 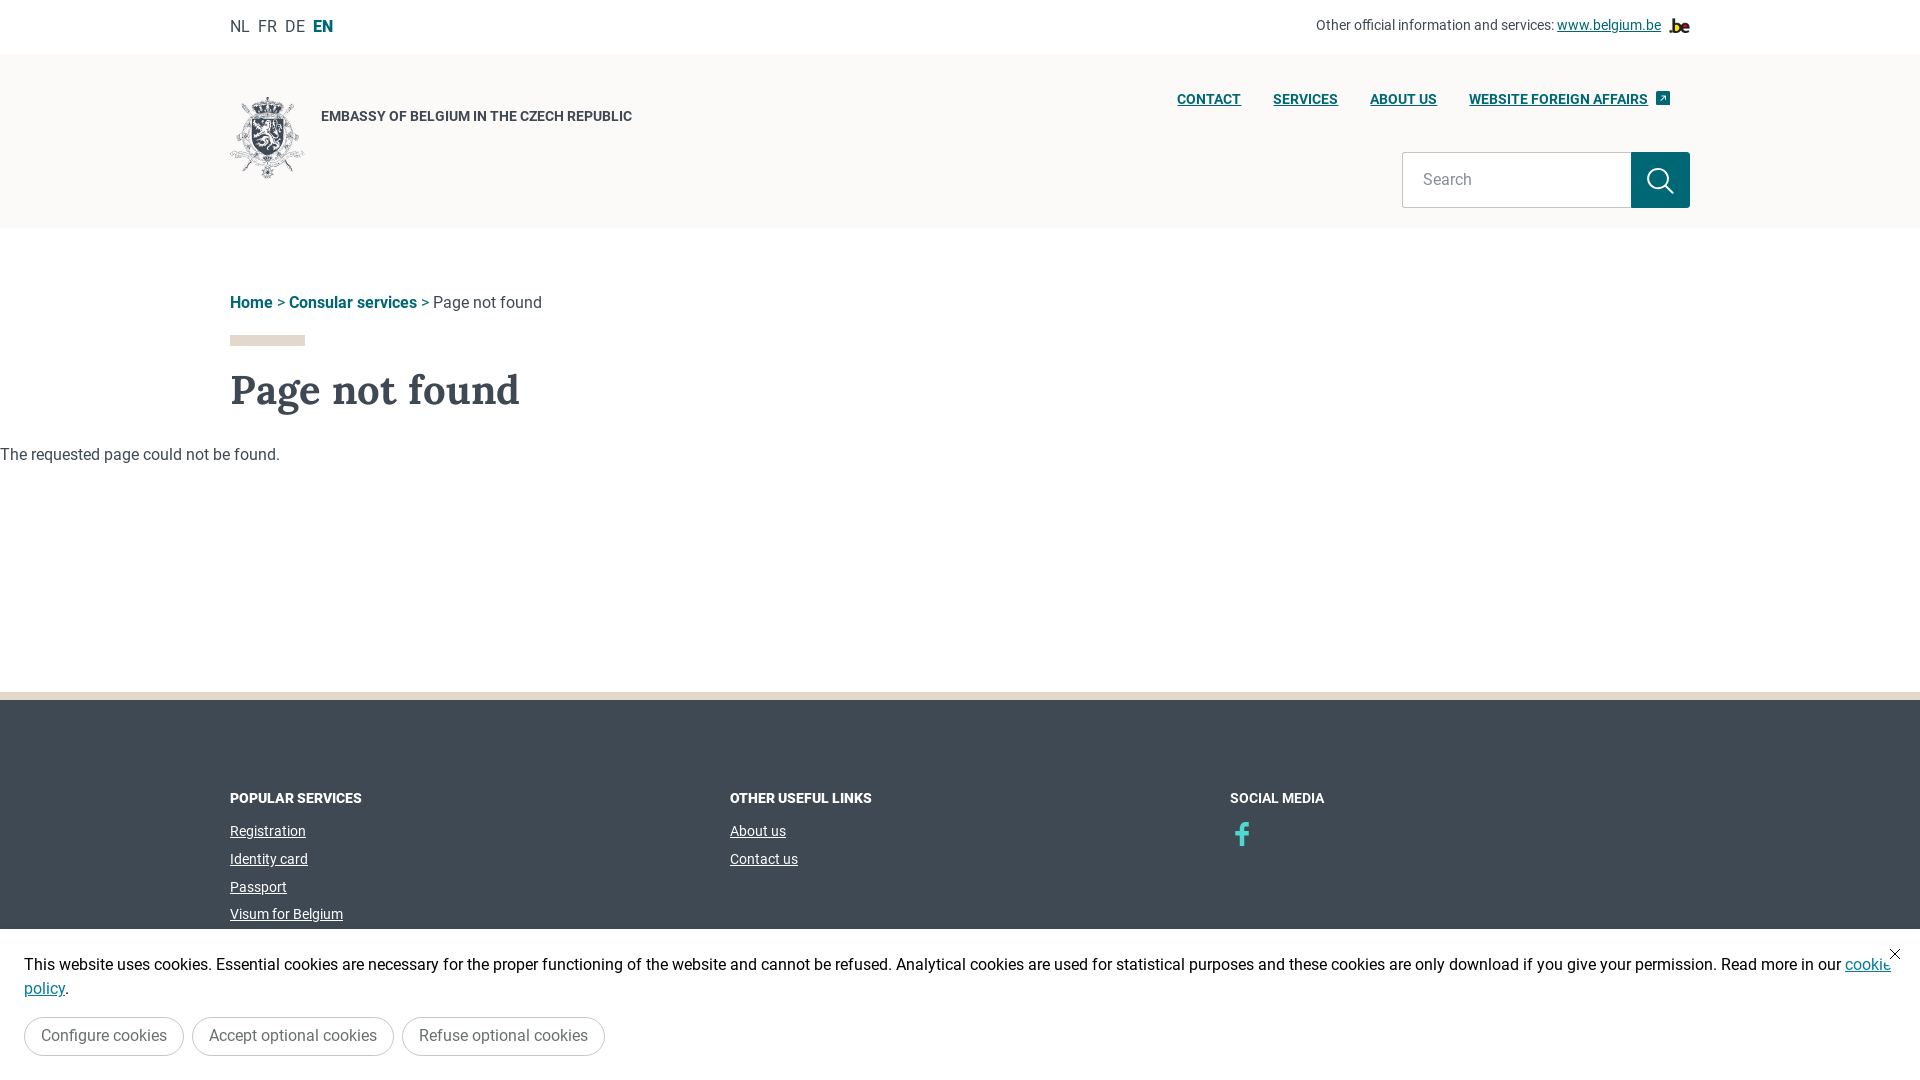 I want to click on Legal notice, so click(x=902, y=1019).